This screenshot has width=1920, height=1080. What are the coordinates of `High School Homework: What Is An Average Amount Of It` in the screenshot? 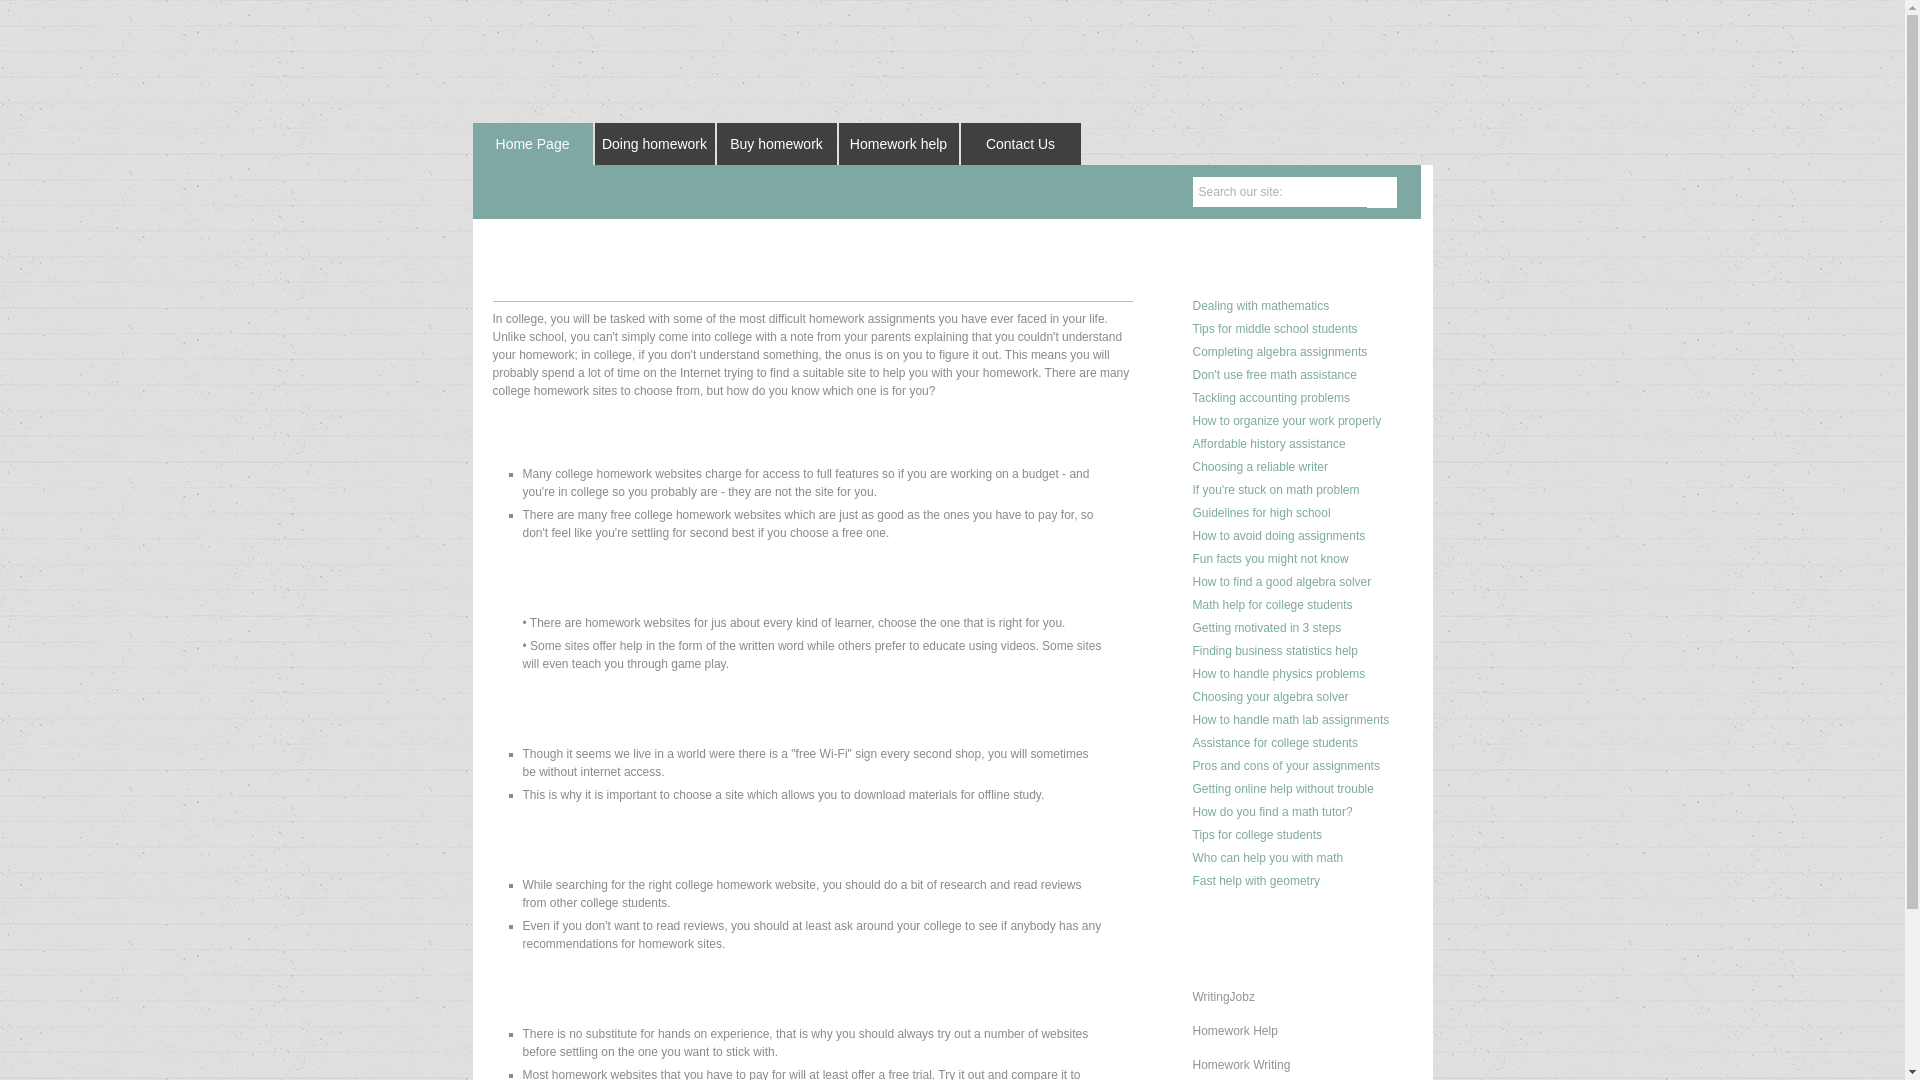 It's located at (1270, 558).